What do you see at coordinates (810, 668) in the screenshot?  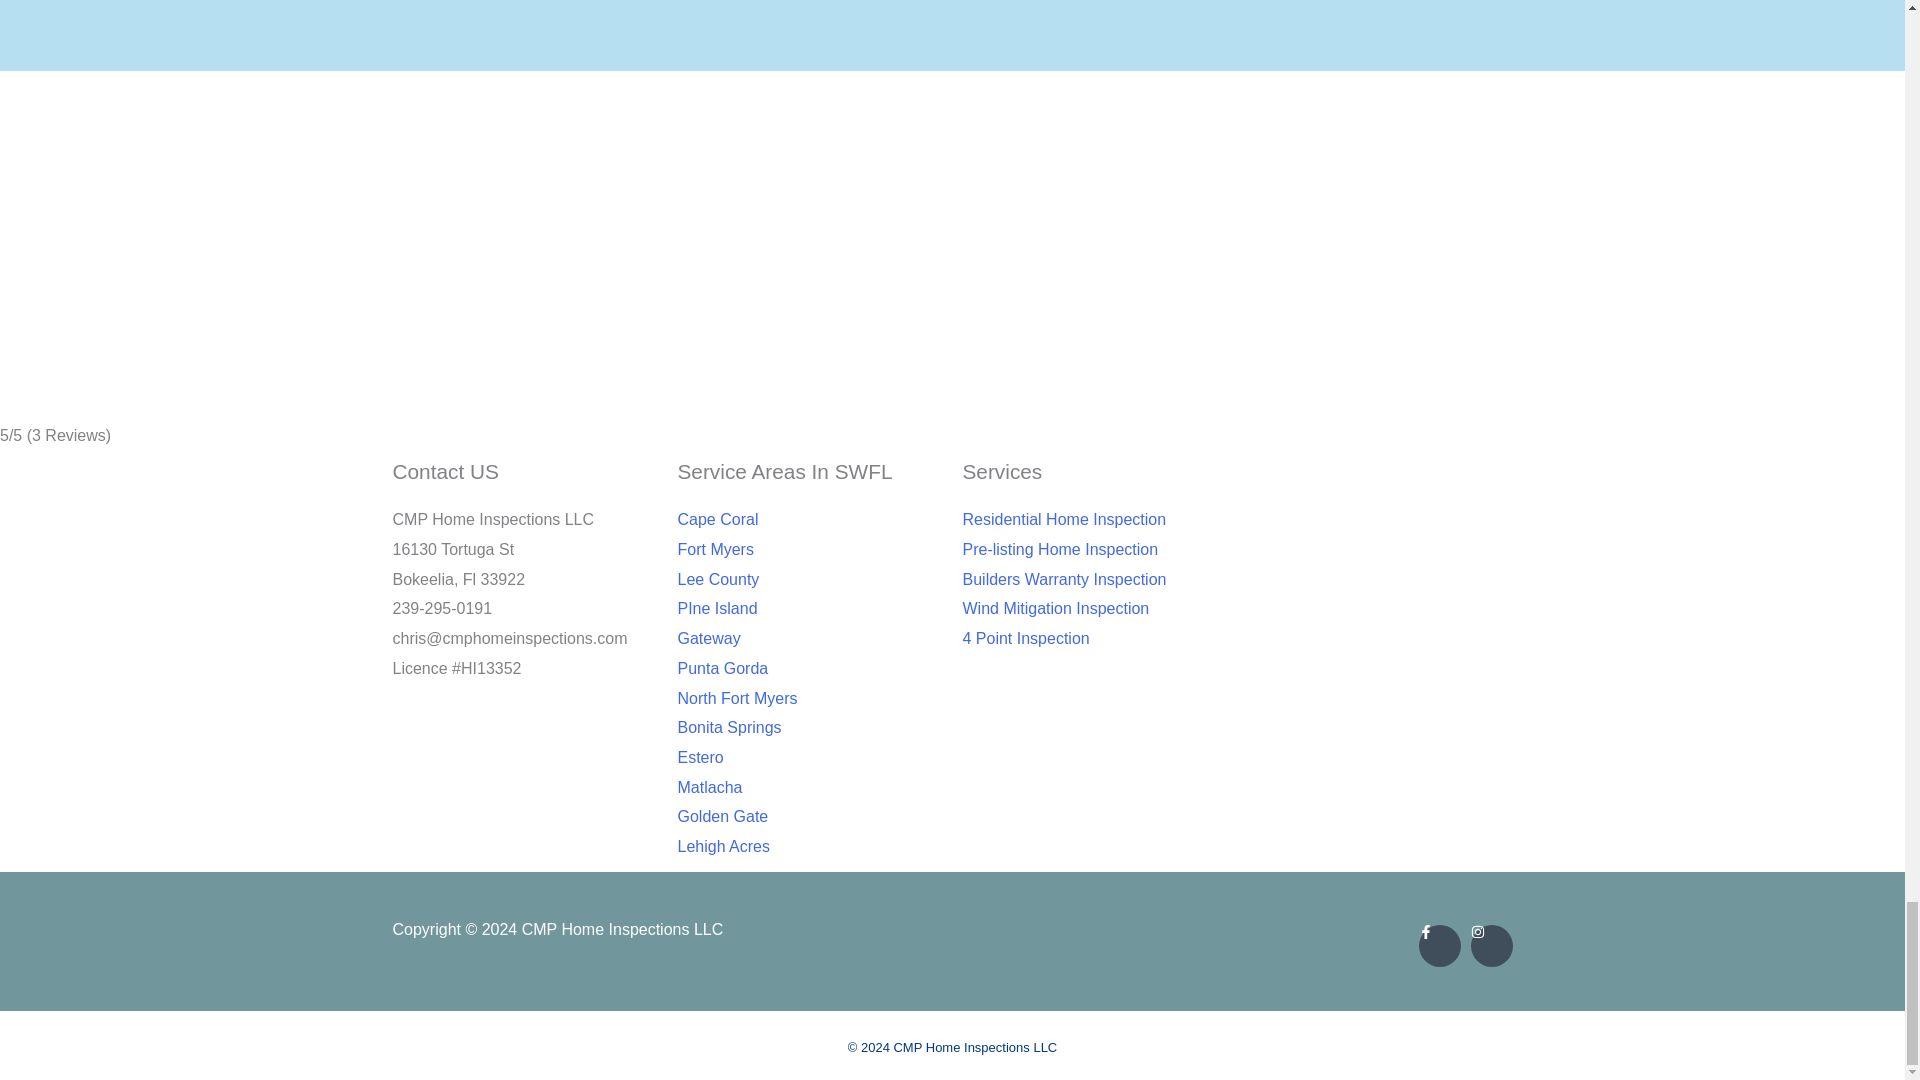 I see `Punta Gorda` at bounding box center [810, 668].